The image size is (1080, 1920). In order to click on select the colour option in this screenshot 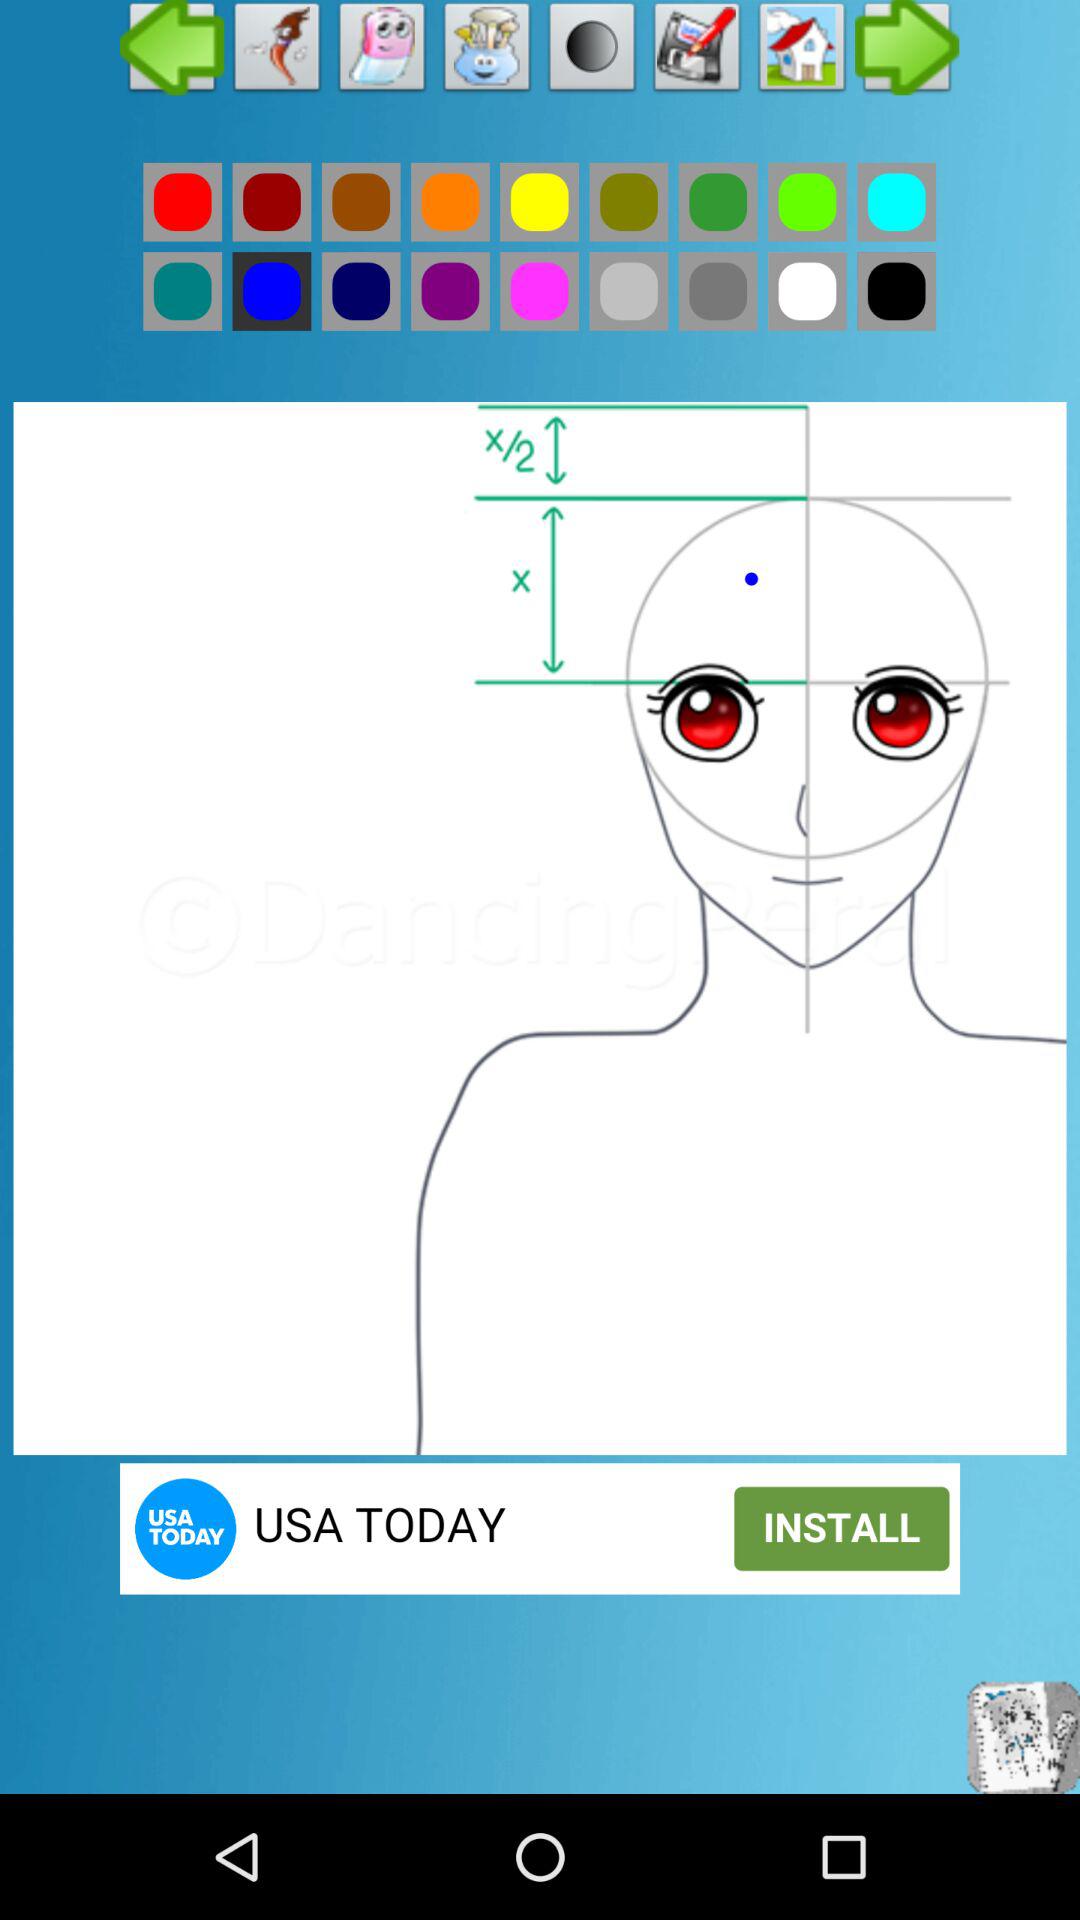, I will do `click(540, 291)`.